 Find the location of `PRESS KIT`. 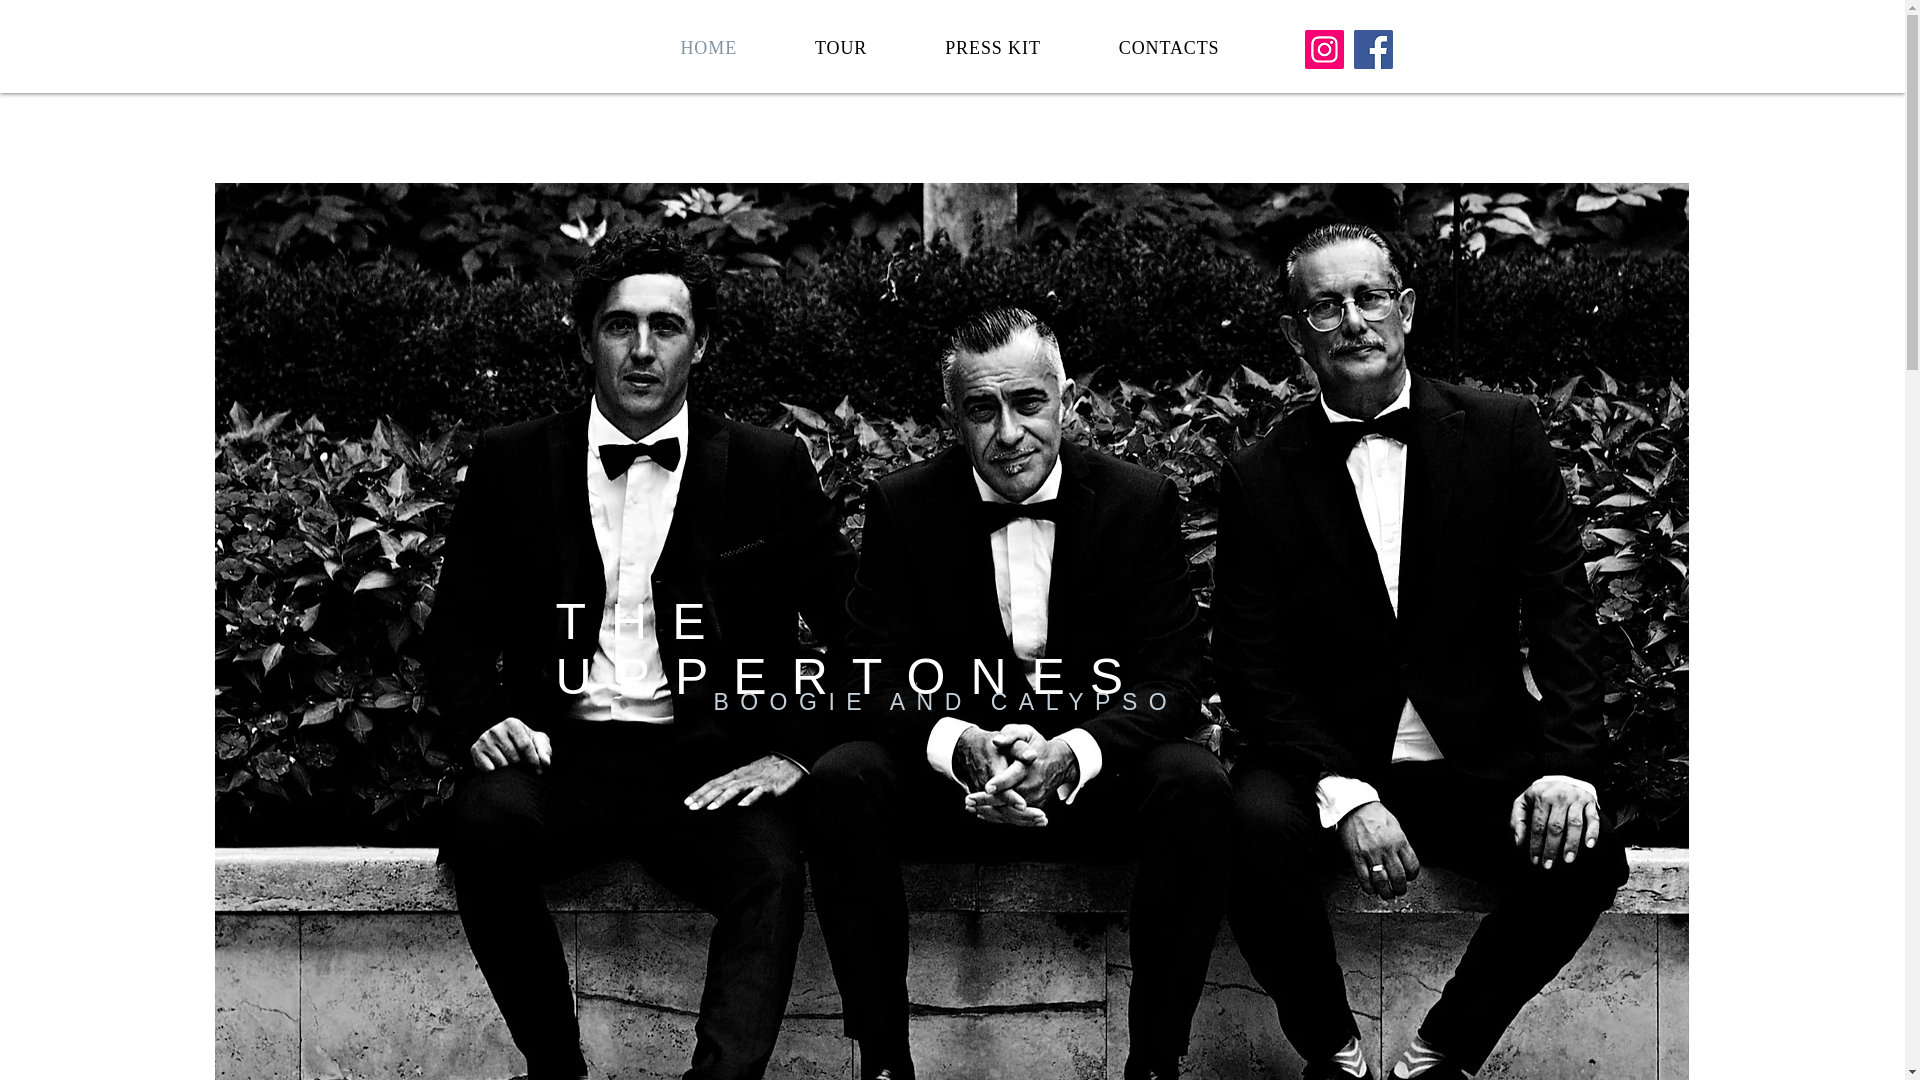

PRESS KIT is located at coordinates (992, 48).